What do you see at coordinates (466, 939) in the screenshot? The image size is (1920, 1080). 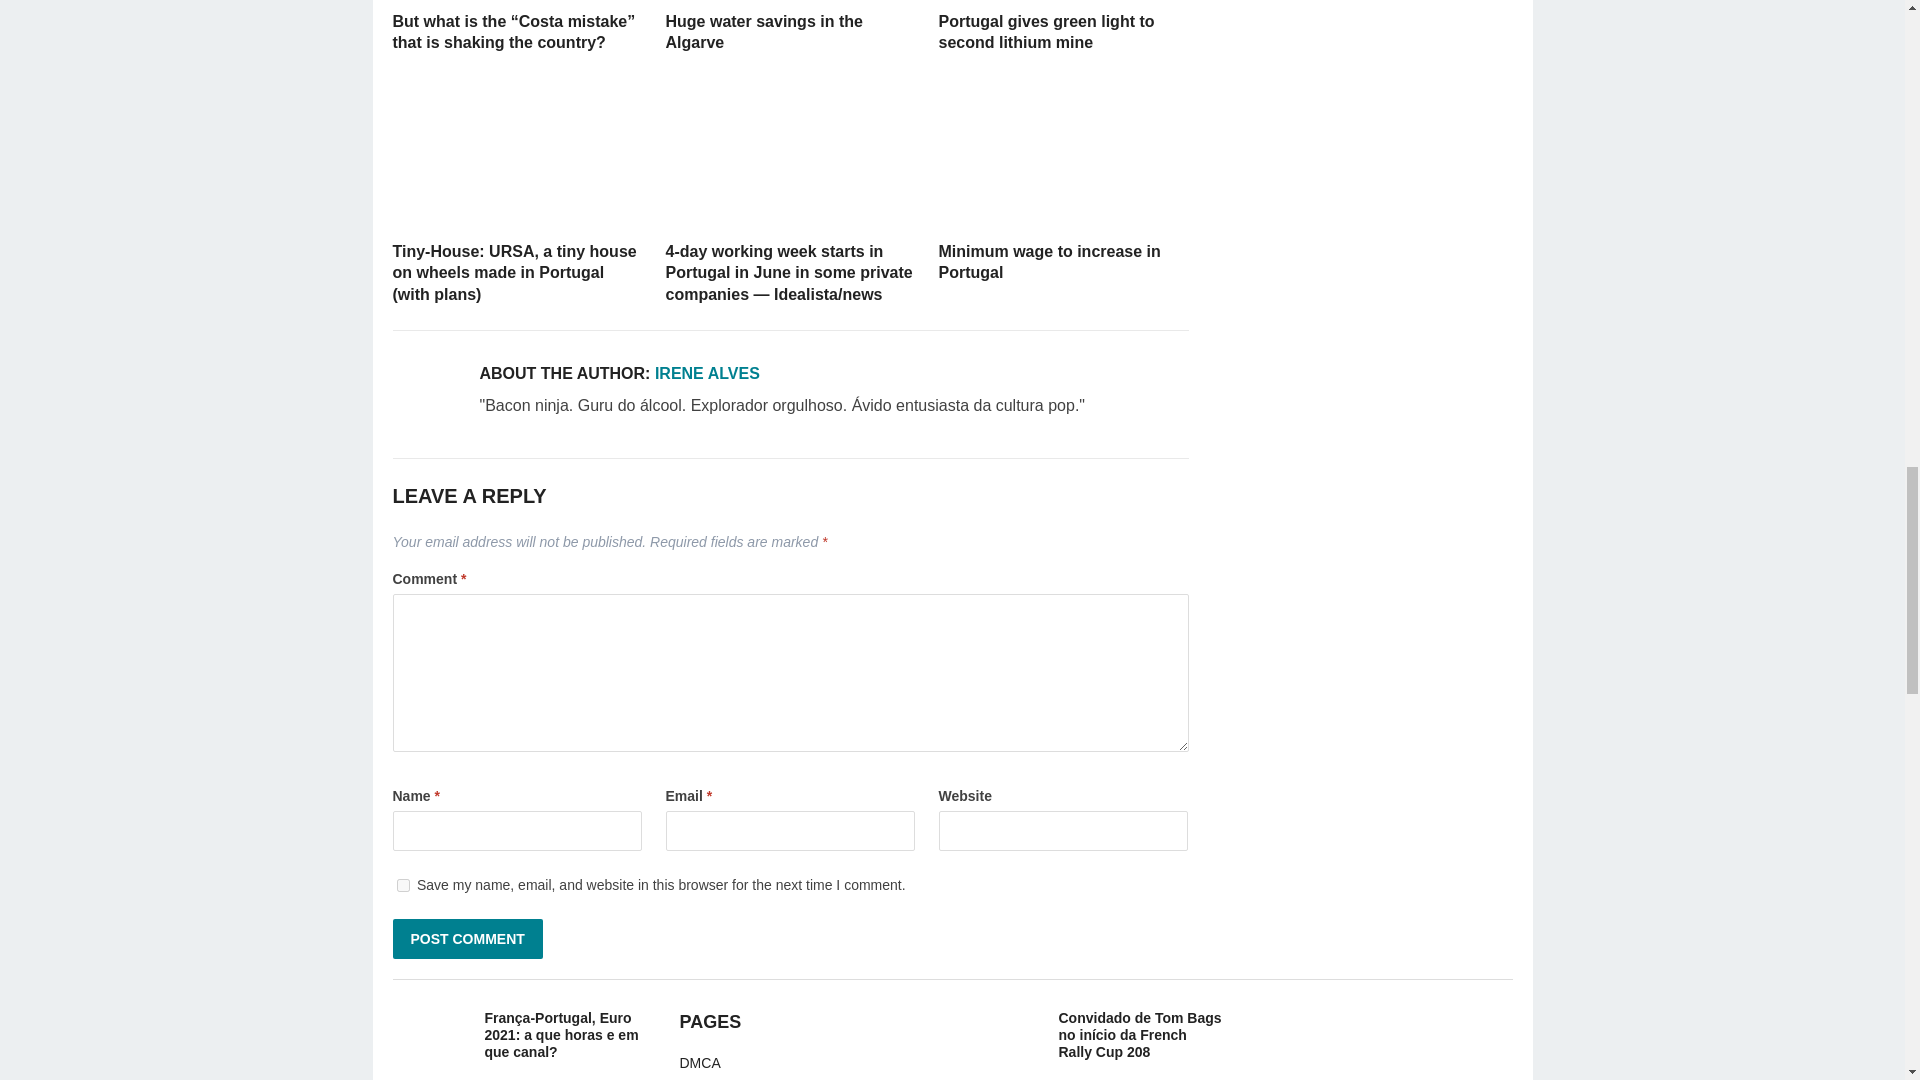 I see `Post Comment` at bounding box center [466, 939].